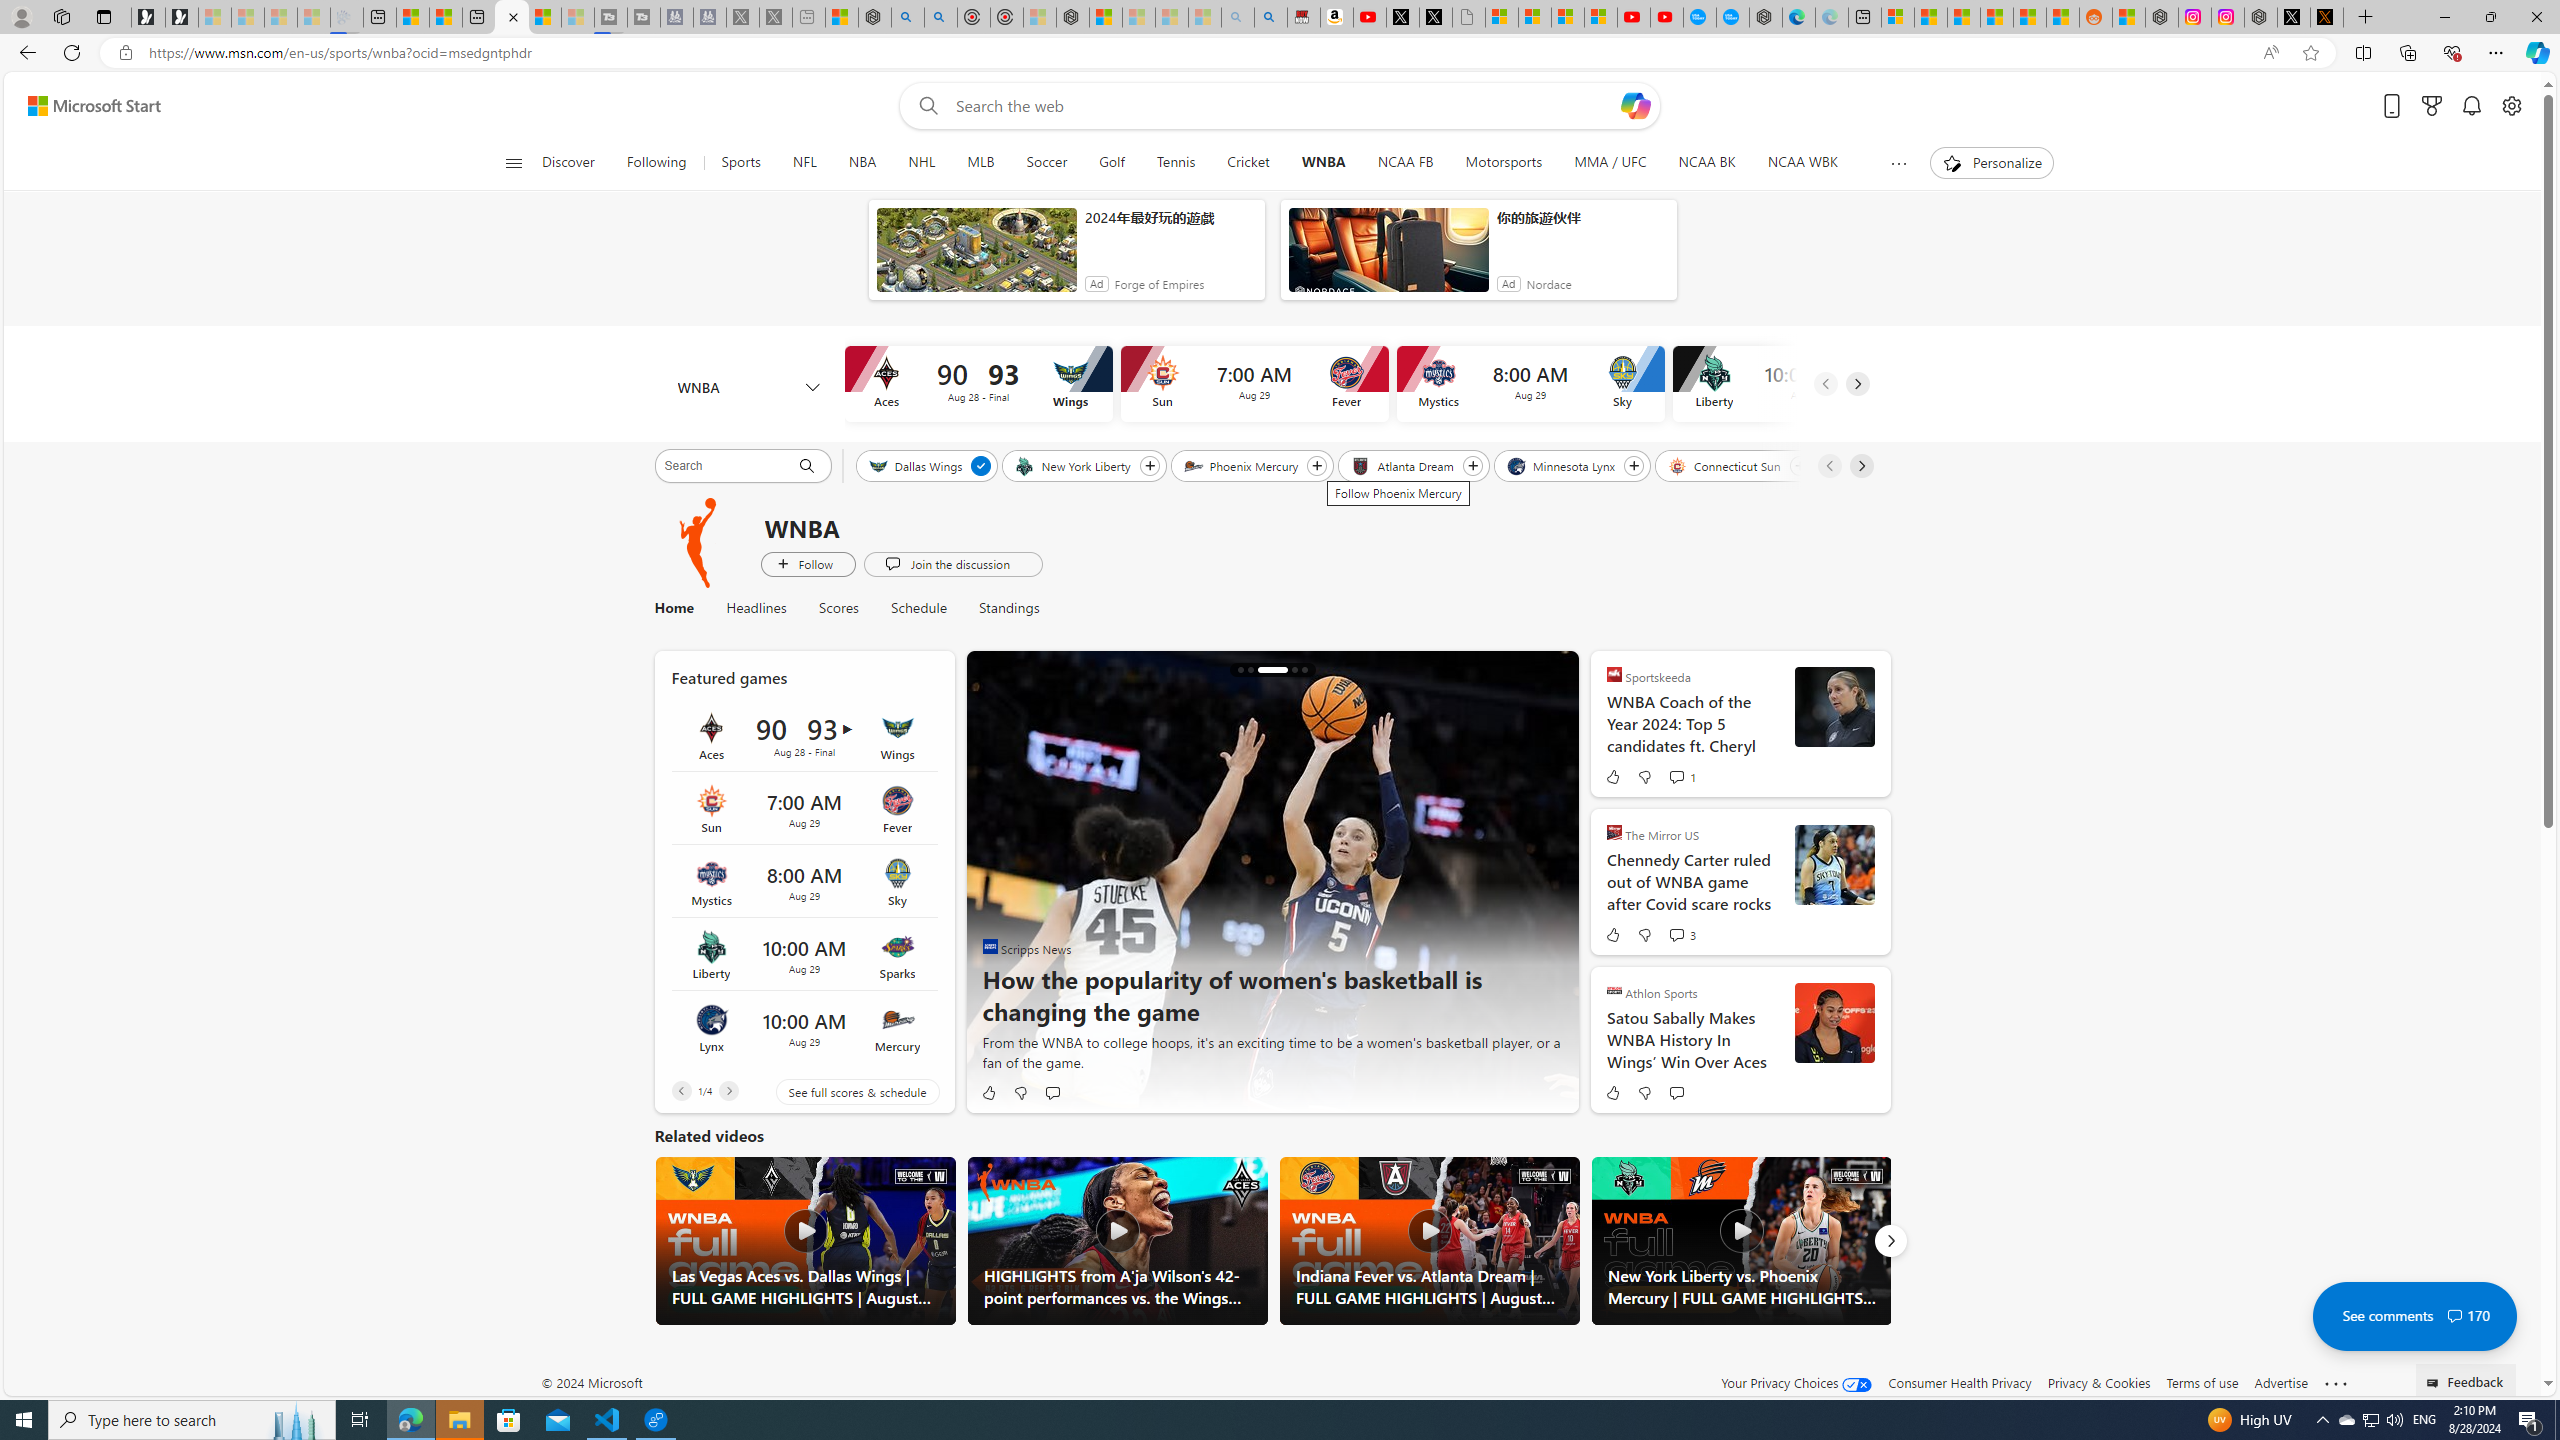  Describe the element at coordinates (803, 808) in the screenshot. I see `Sun vs Fever Time 7:00 AM Date Aug 29` at that location.